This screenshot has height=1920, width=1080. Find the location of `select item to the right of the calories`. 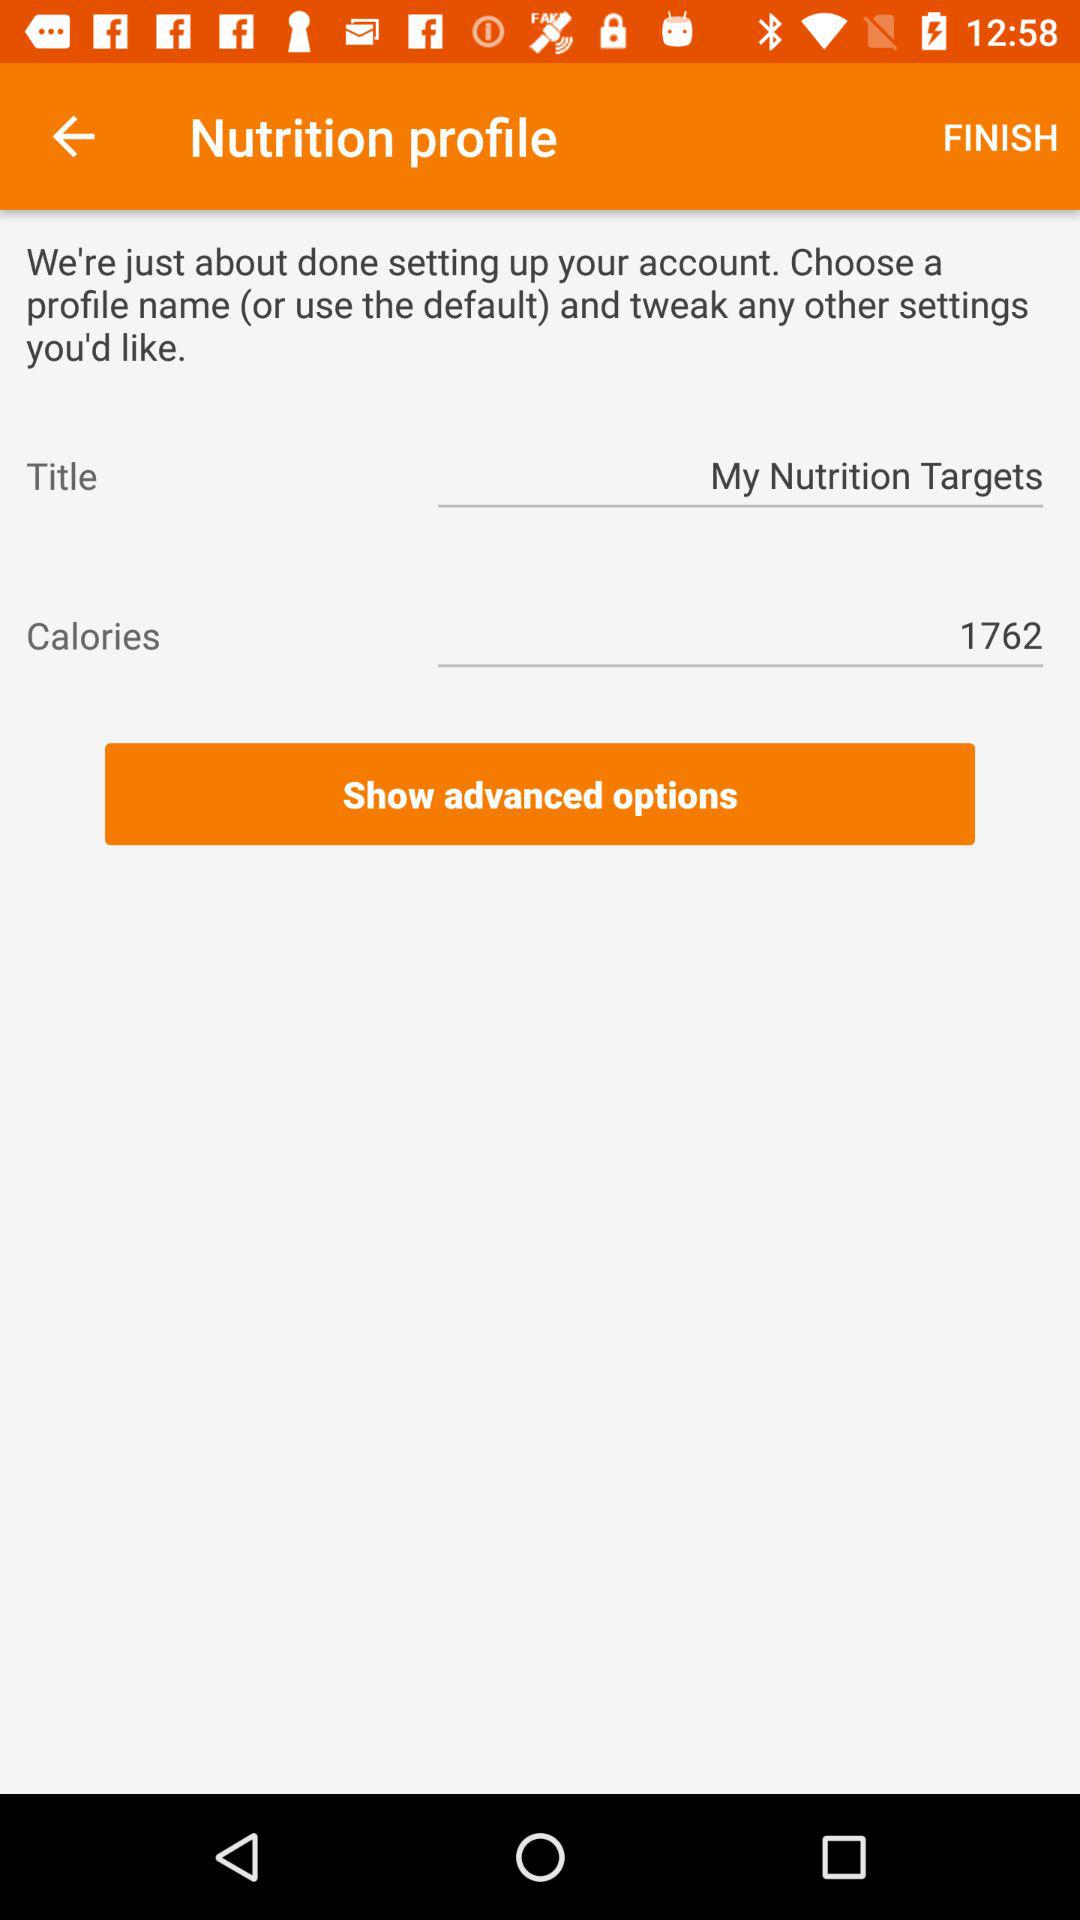

select item to the right of the calories is located at coordinates (740, 635).